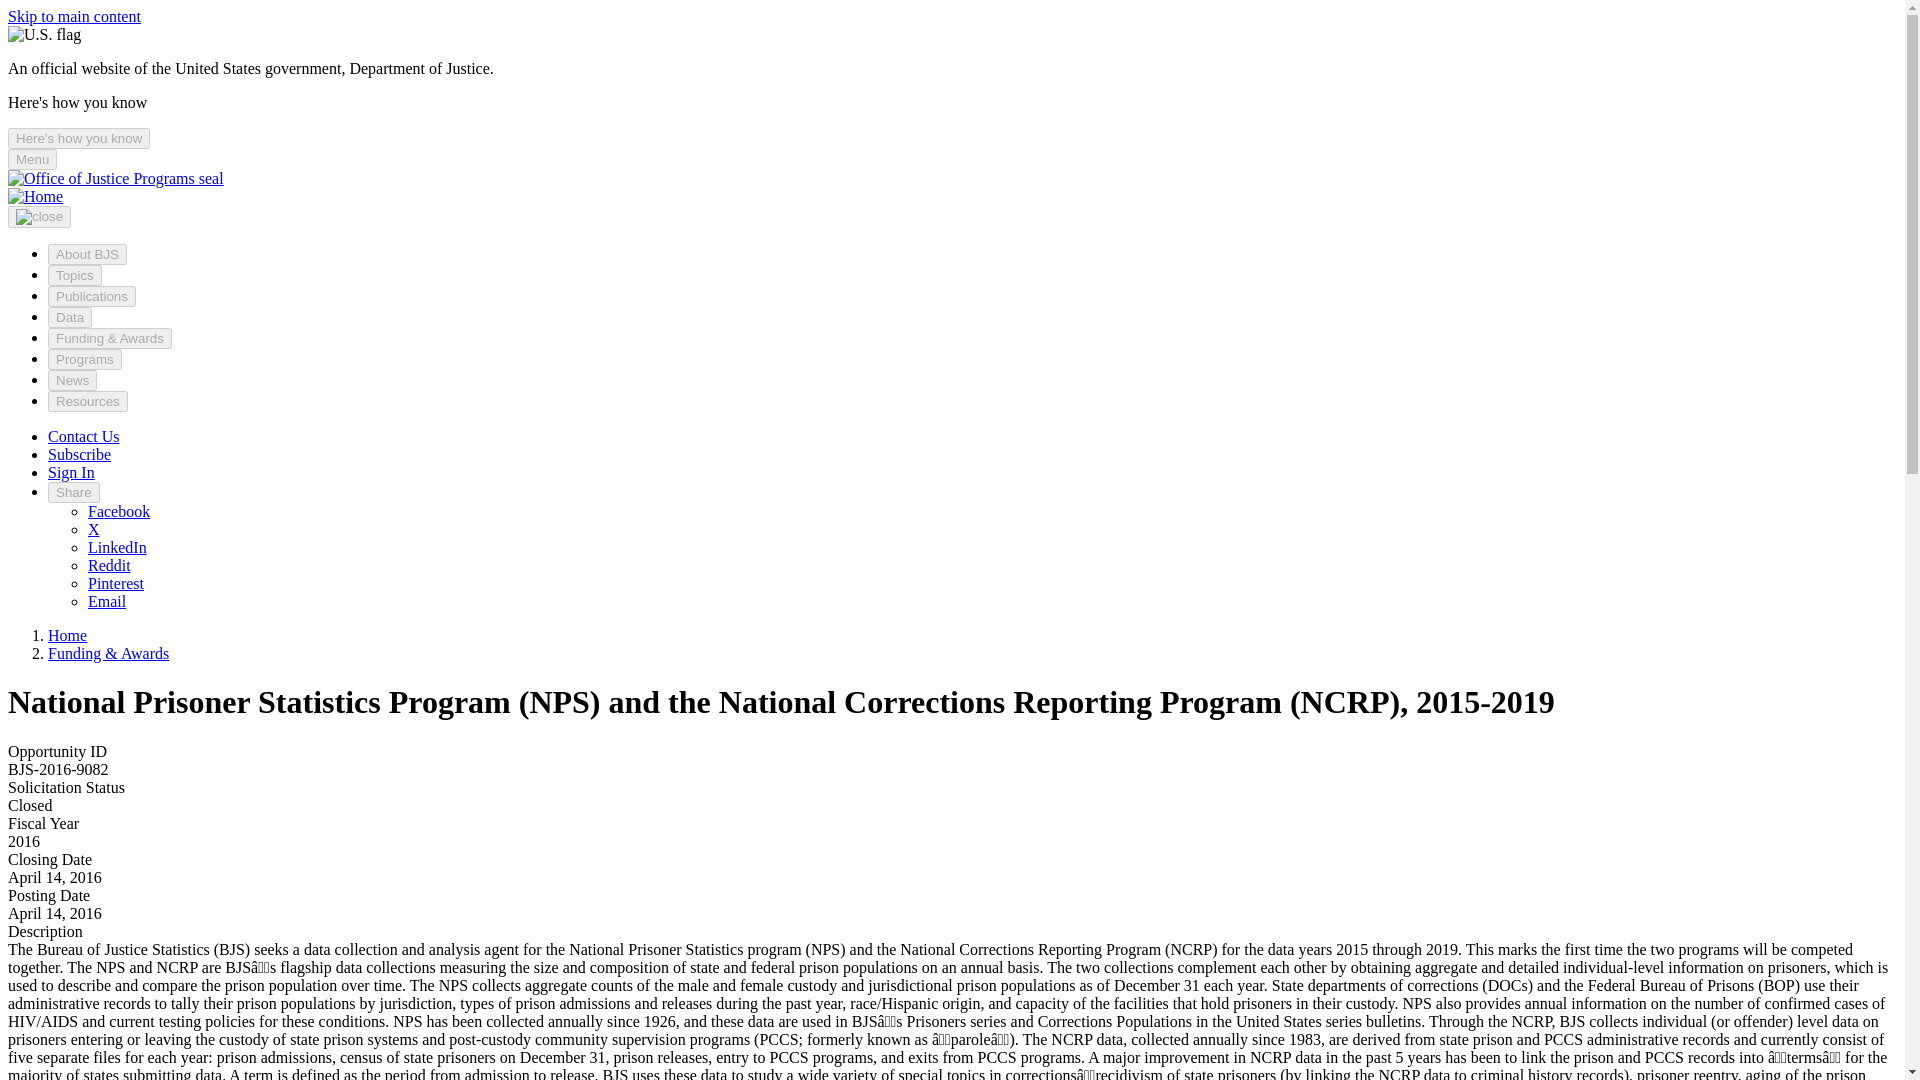  Describe the element at coordinates (118, 547) in the screenshot. I see `LinkedIn` at that location.